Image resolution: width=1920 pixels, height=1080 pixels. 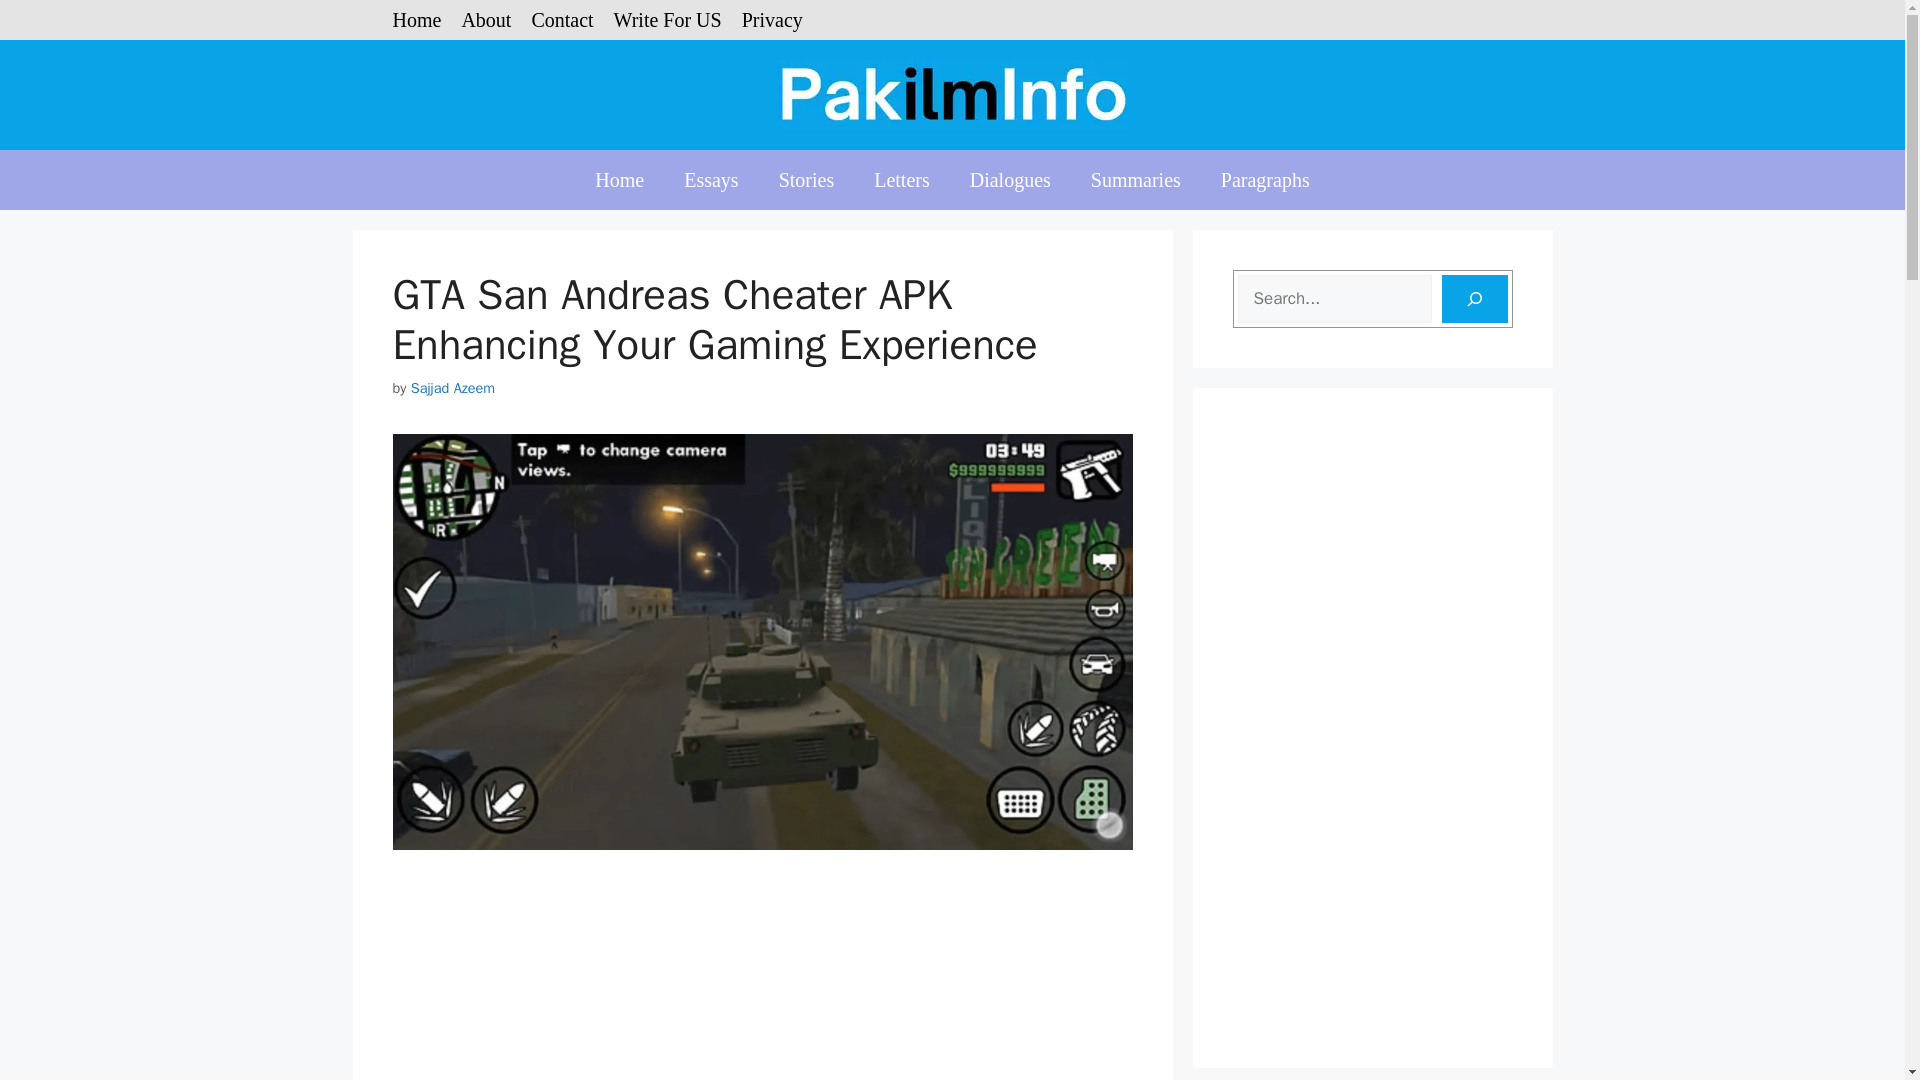 I want to click on Stories, so click(x=806, y=180).